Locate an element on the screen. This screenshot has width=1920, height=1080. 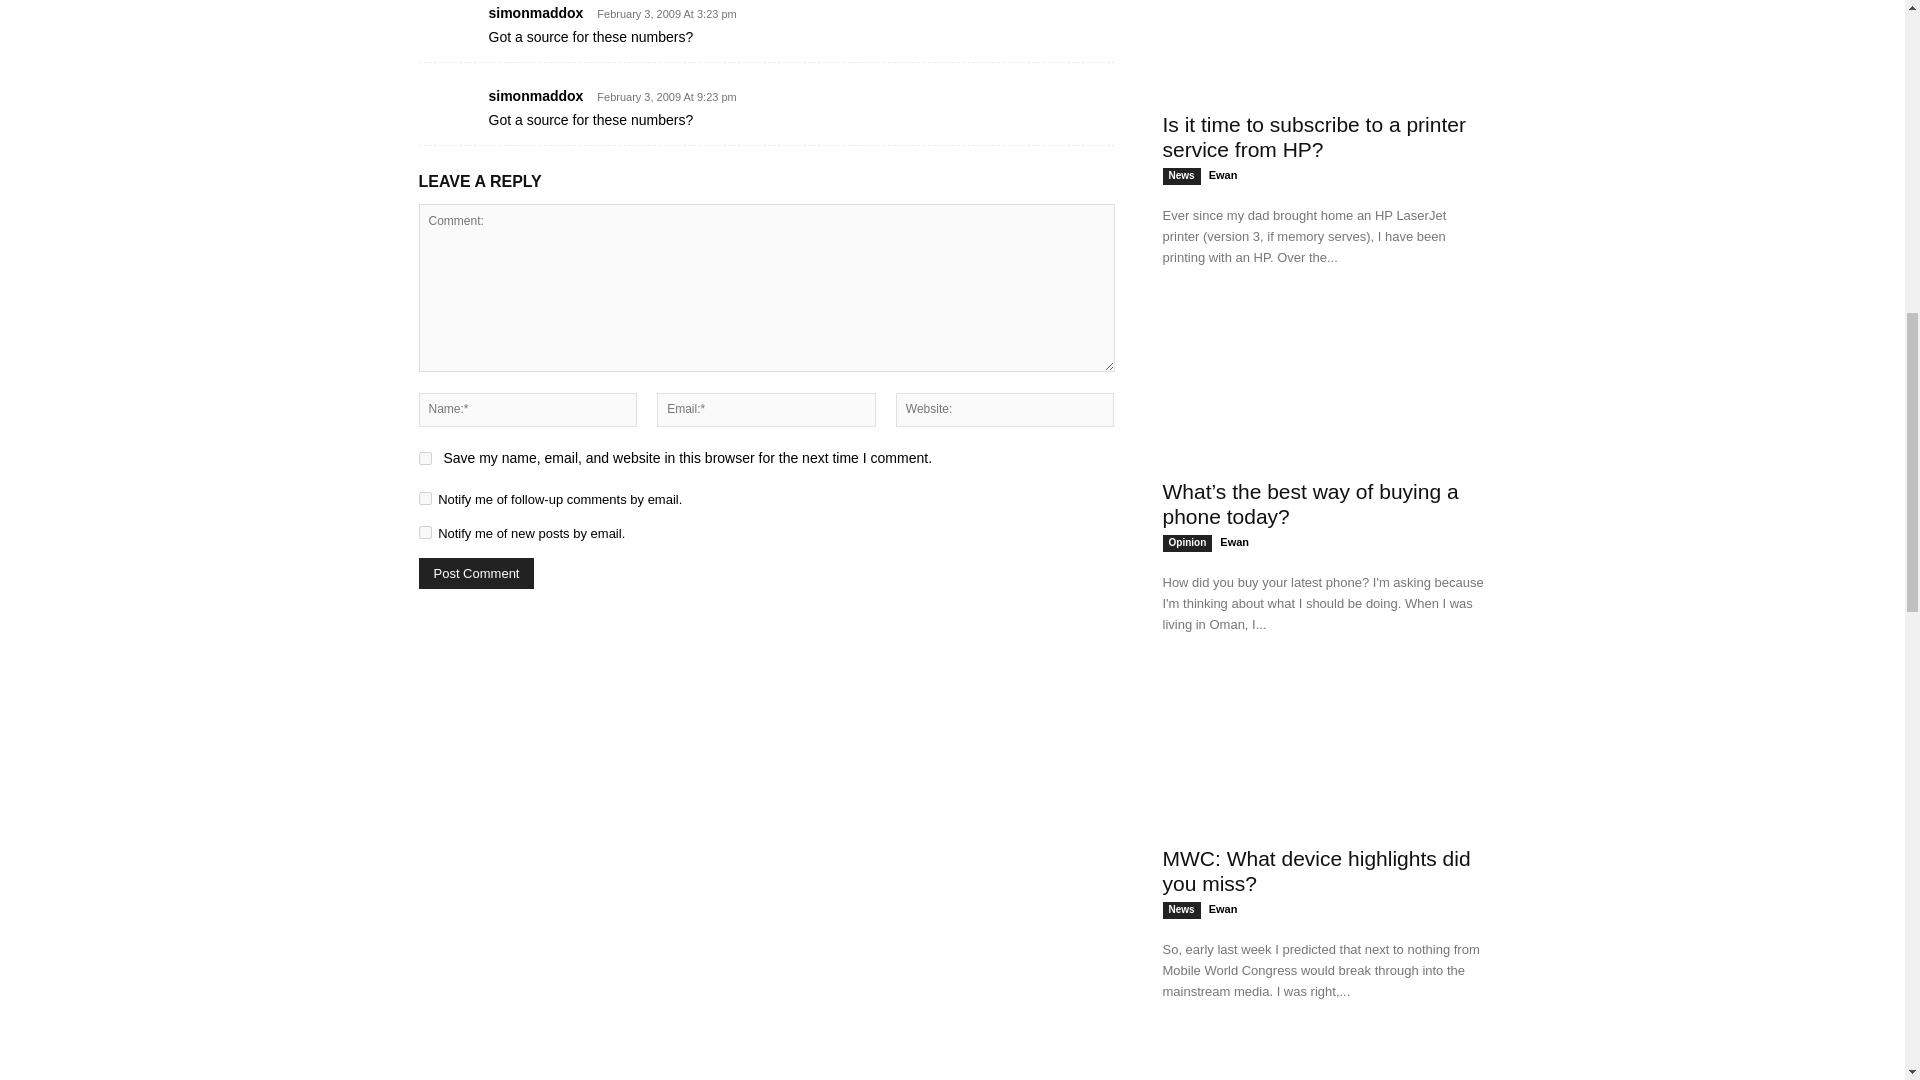
yes is located at coordinates (424, 458).